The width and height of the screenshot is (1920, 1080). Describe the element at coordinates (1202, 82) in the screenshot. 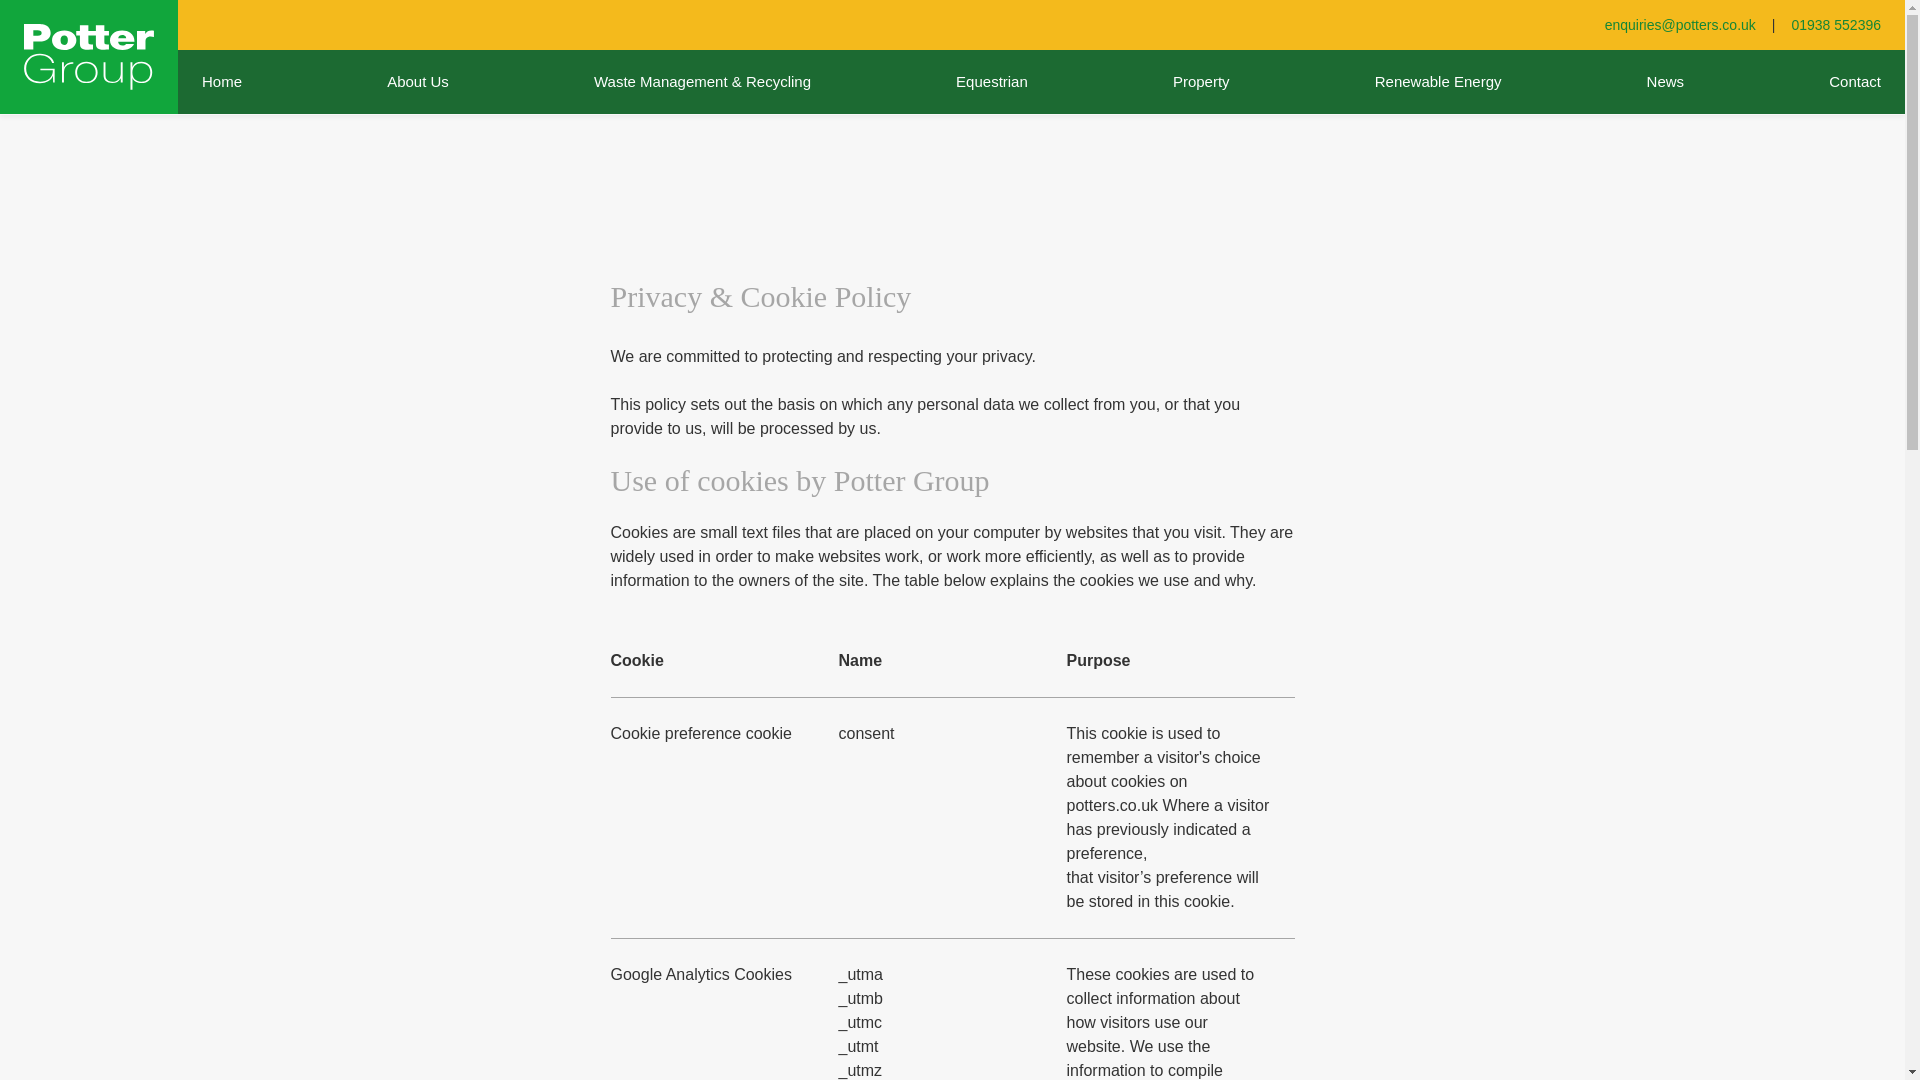

I see `Property` at that location.